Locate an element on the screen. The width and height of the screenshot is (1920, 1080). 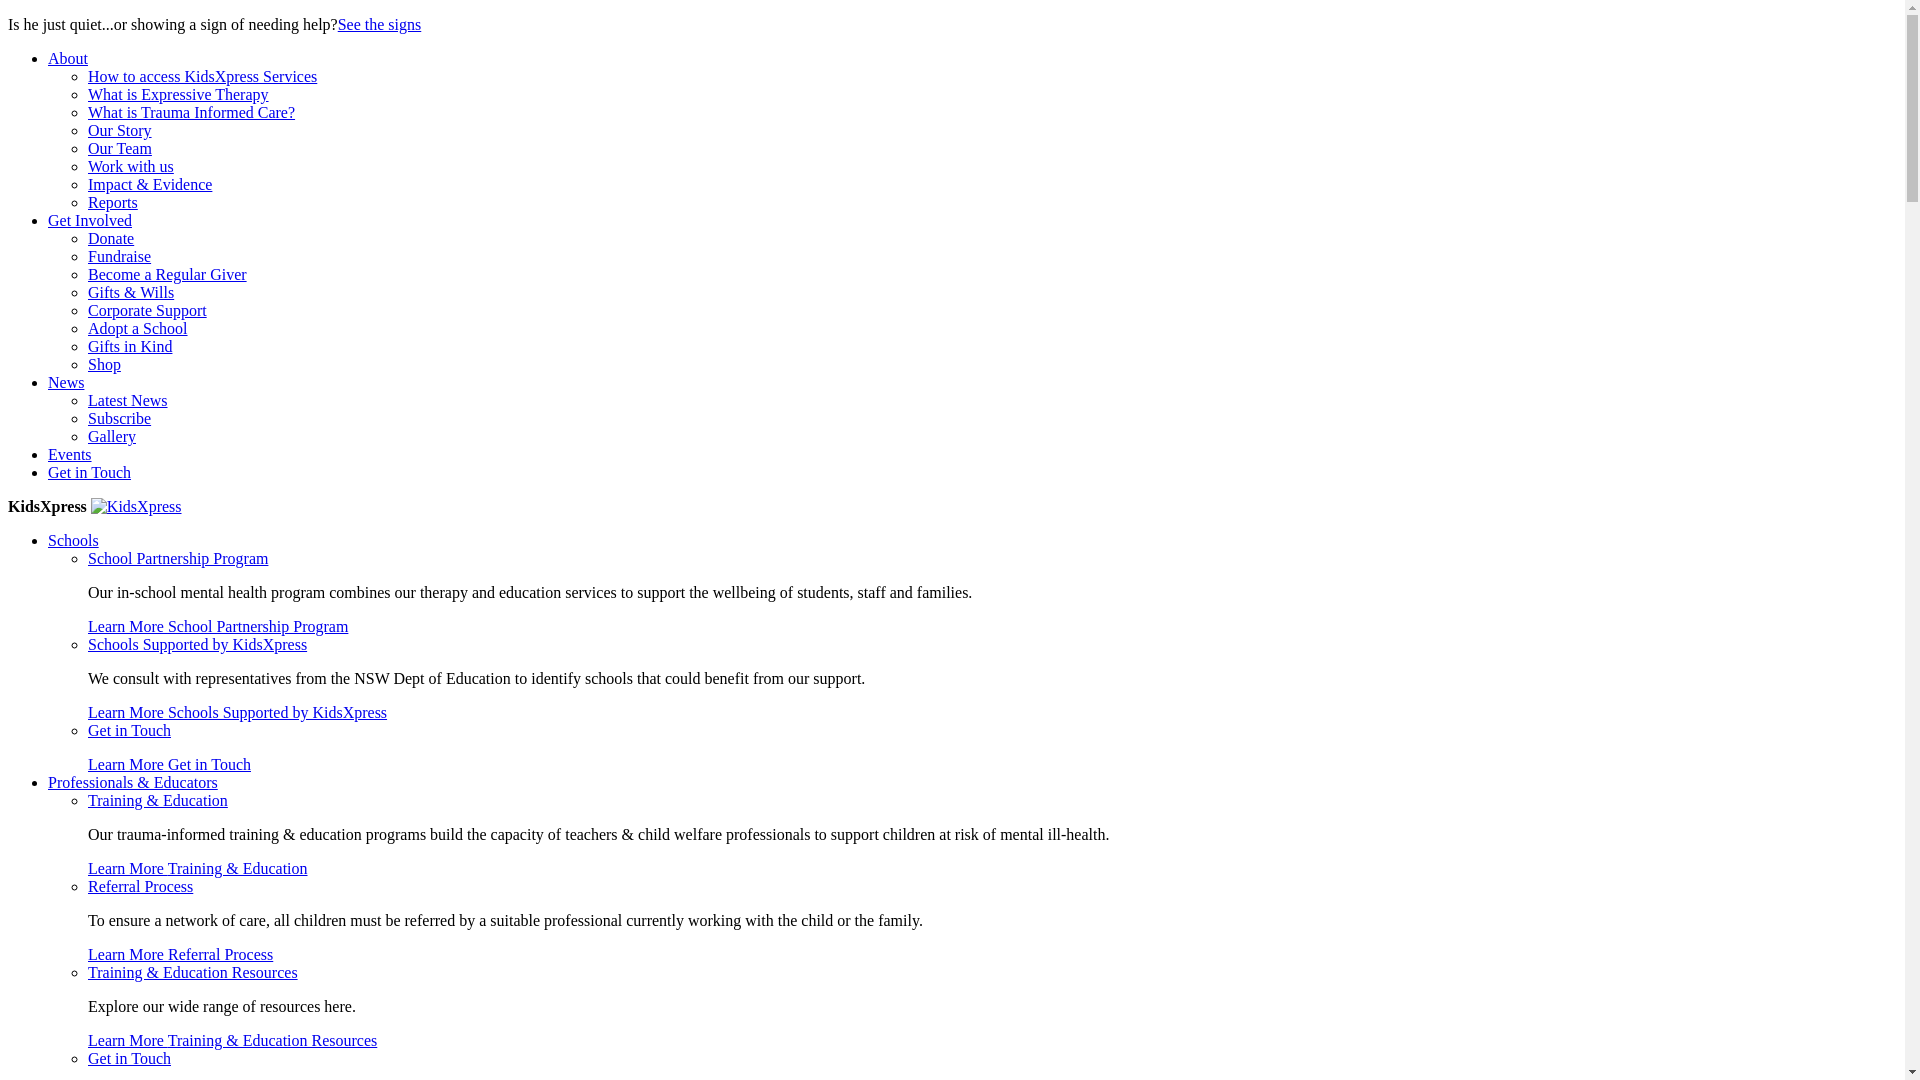
Corporate Support is located at coordinates (148, 310).